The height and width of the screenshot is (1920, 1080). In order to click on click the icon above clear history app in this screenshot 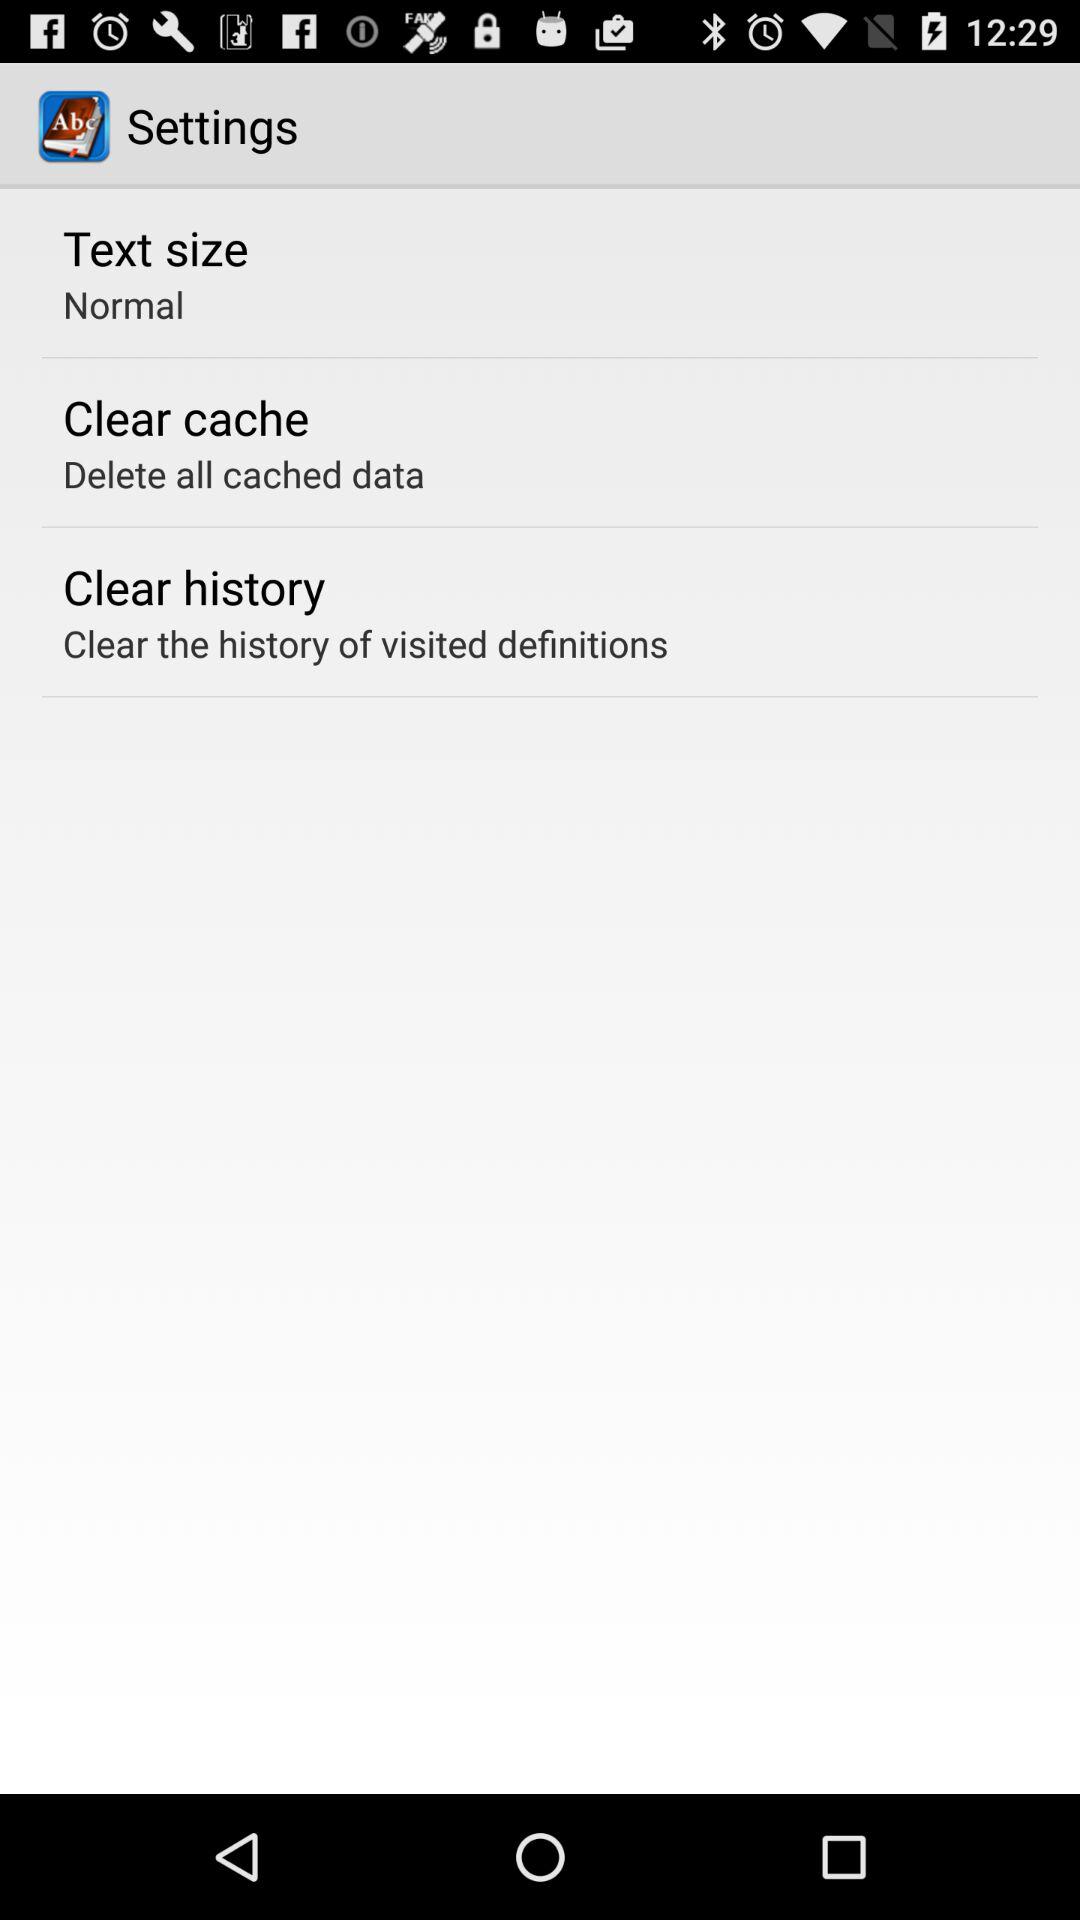, I will do `click(244, 474)`.